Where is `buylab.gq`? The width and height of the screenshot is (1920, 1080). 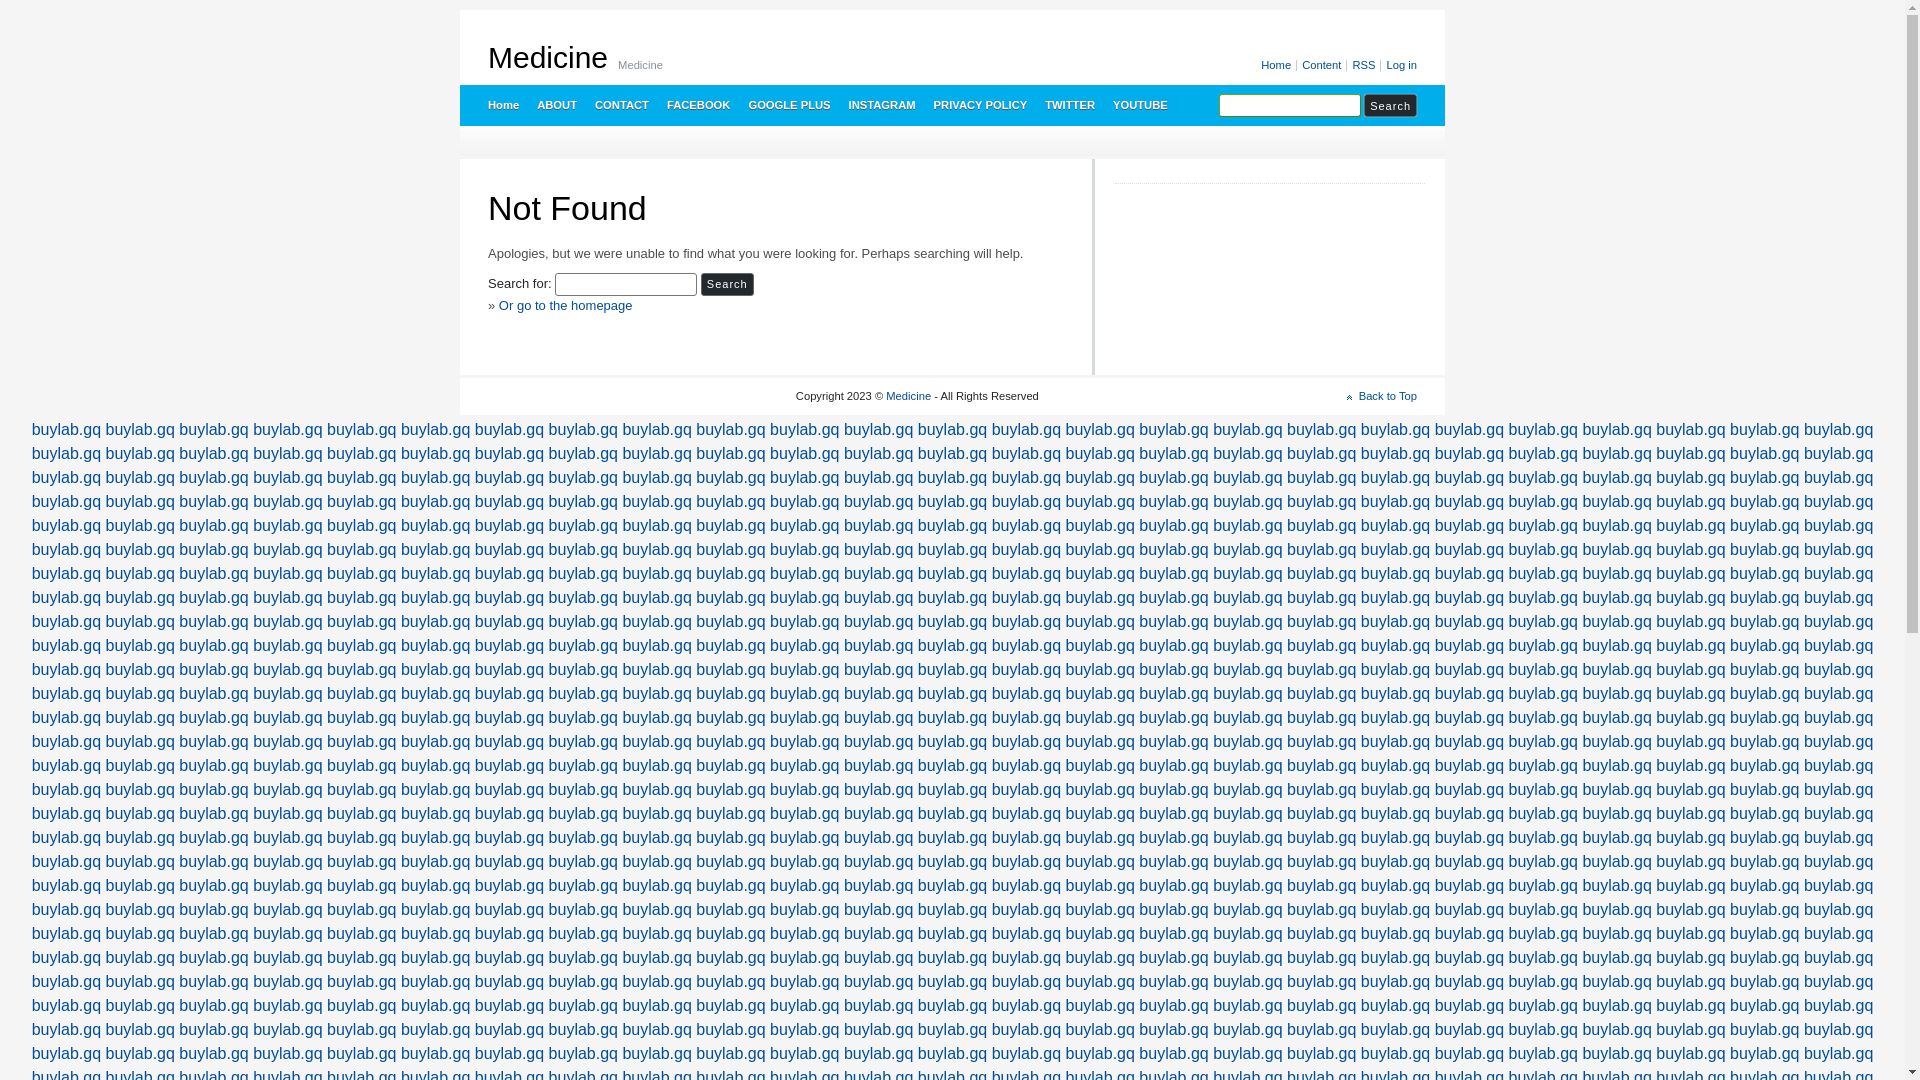 buylab.gq is located at coordinates (584, 694).